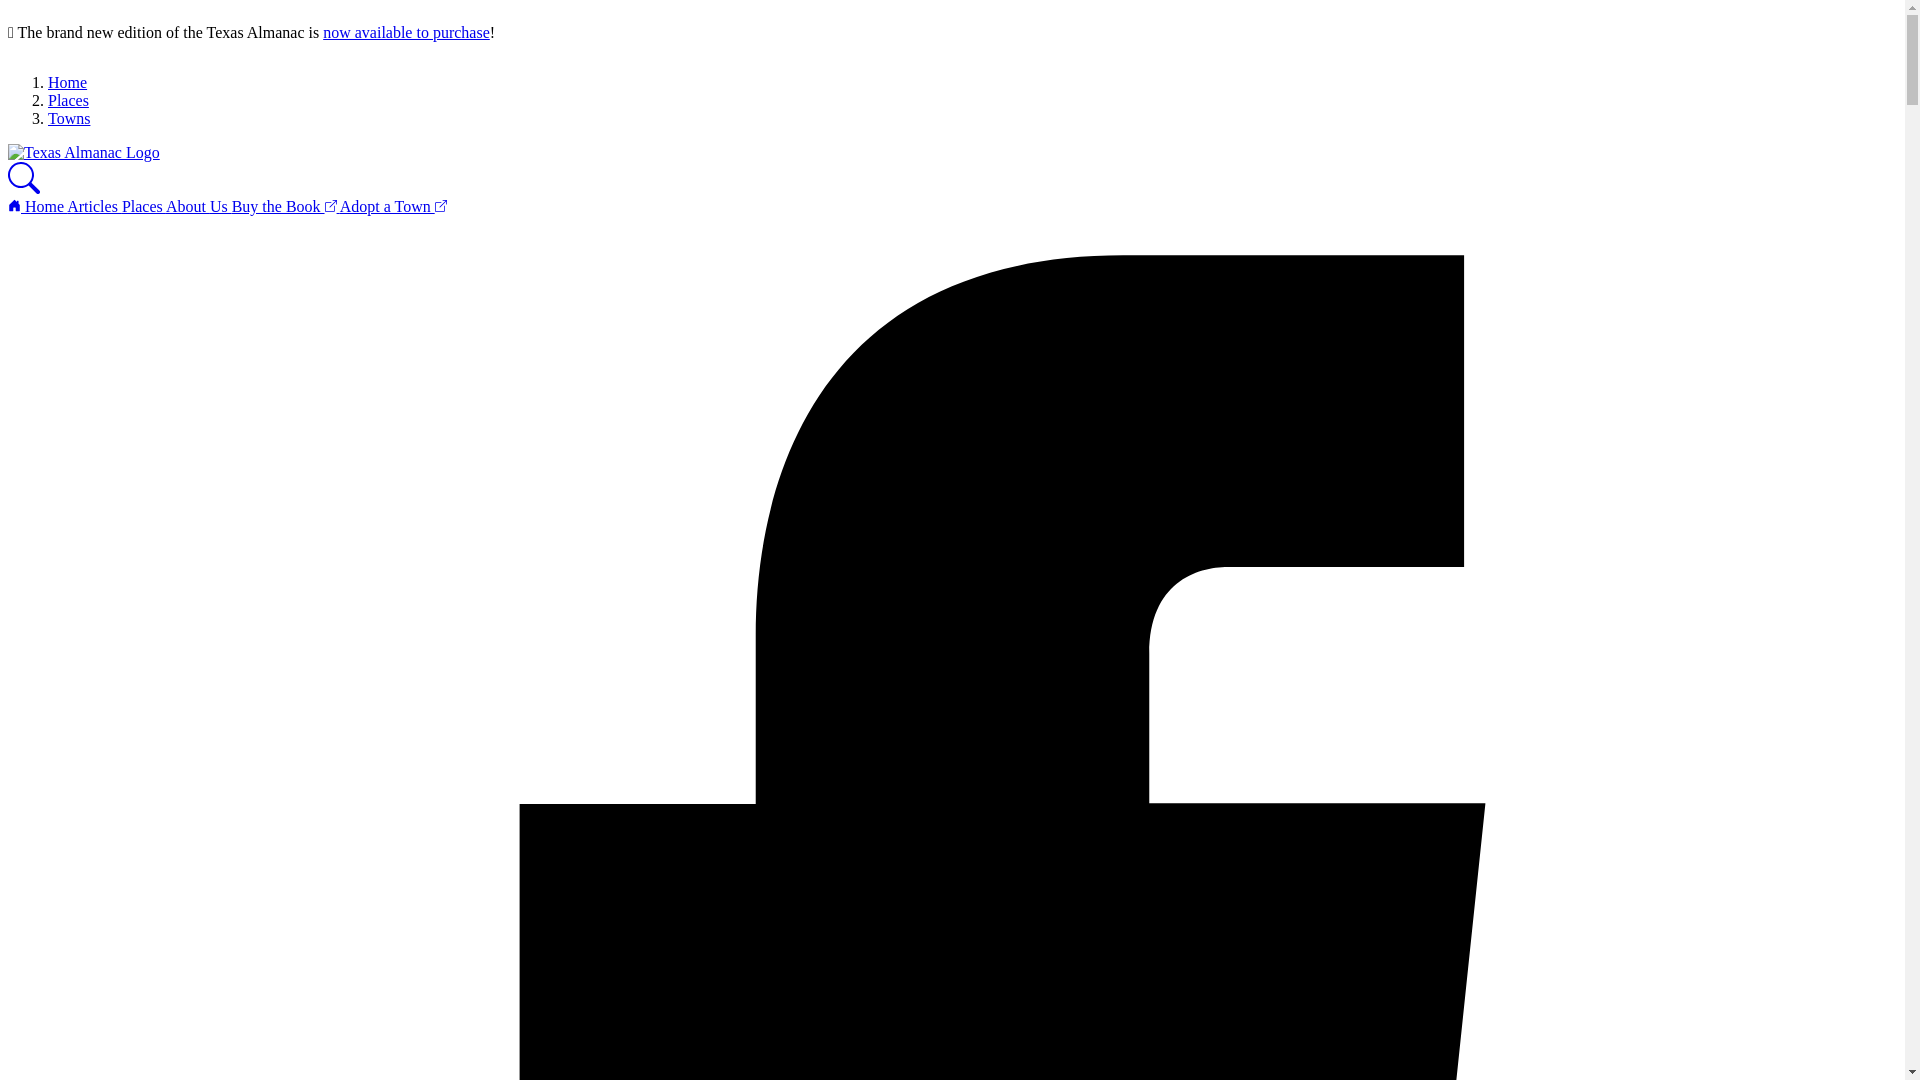  What do you see at coordinates (69, 118) in the screenshot?
I see `Towns` at bounding box center [69, 118].